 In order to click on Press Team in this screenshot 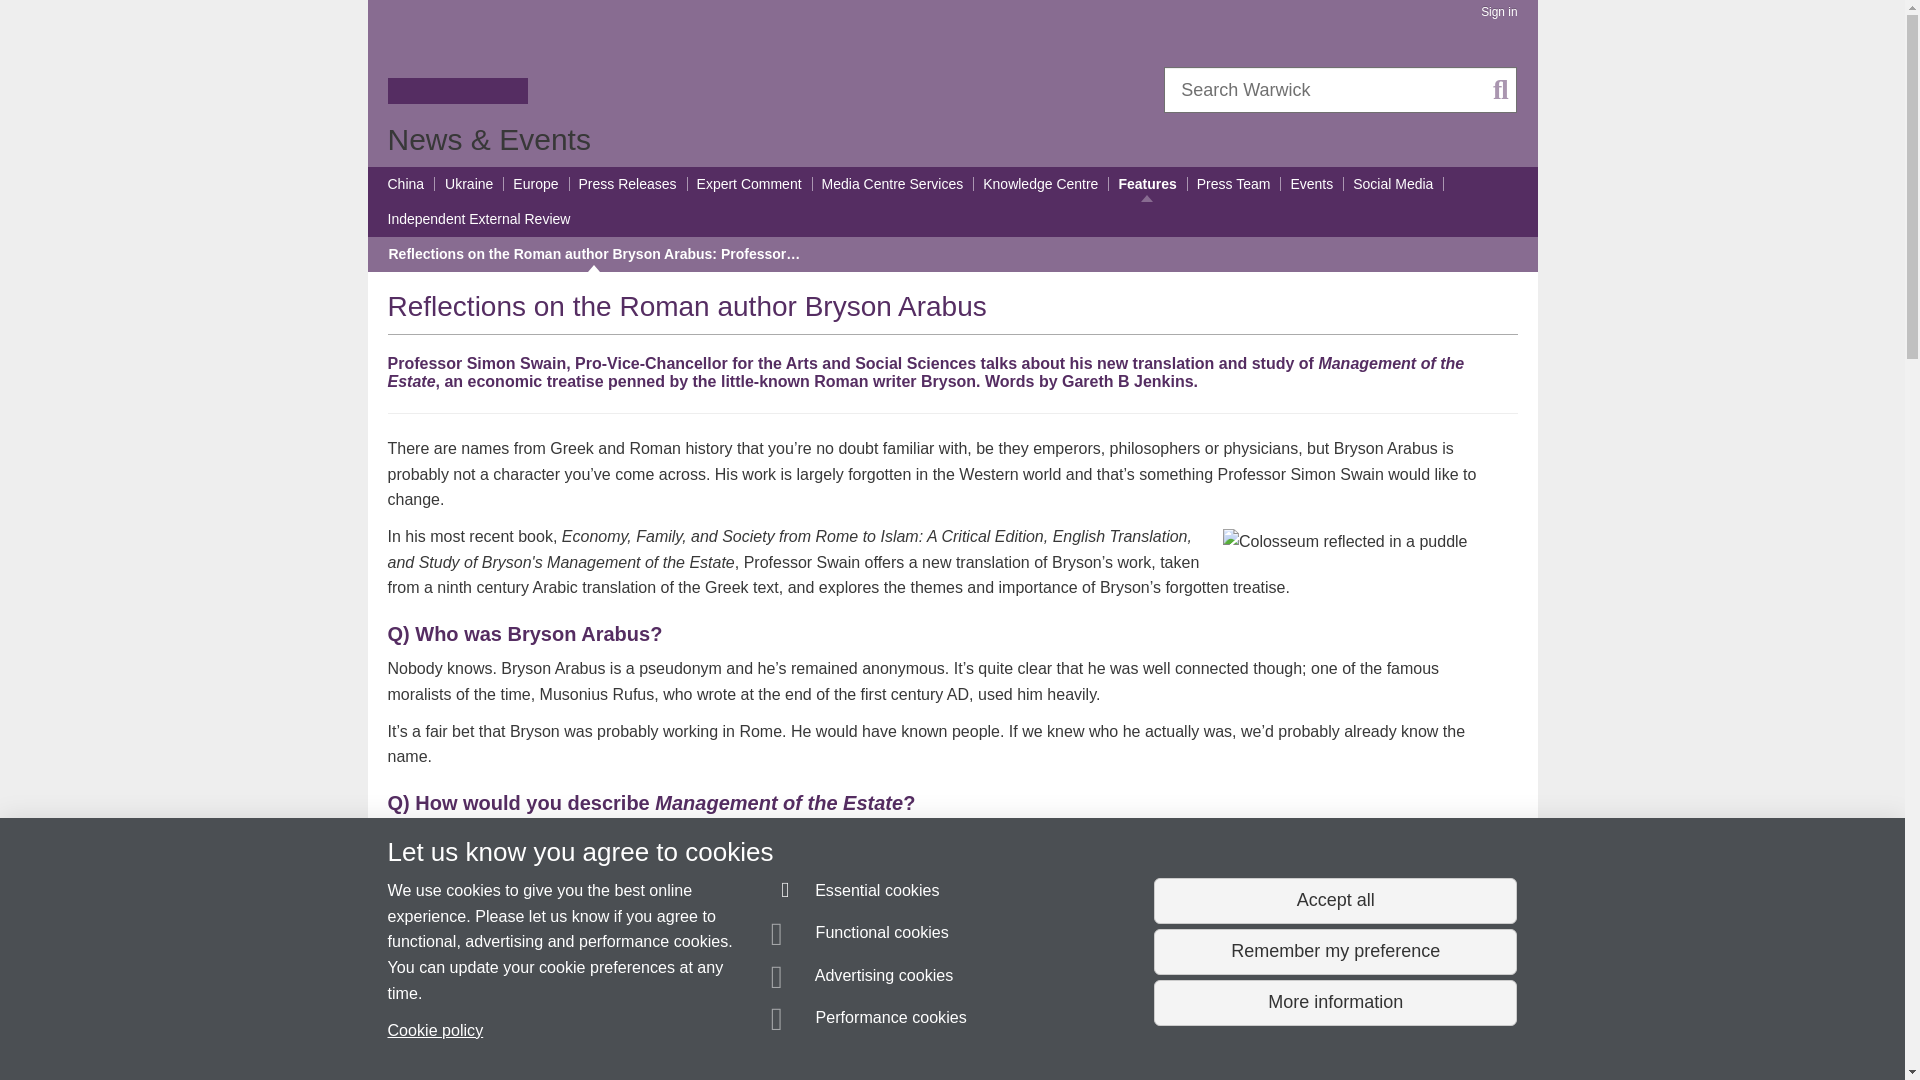, I will do `click(1234, 184)`.